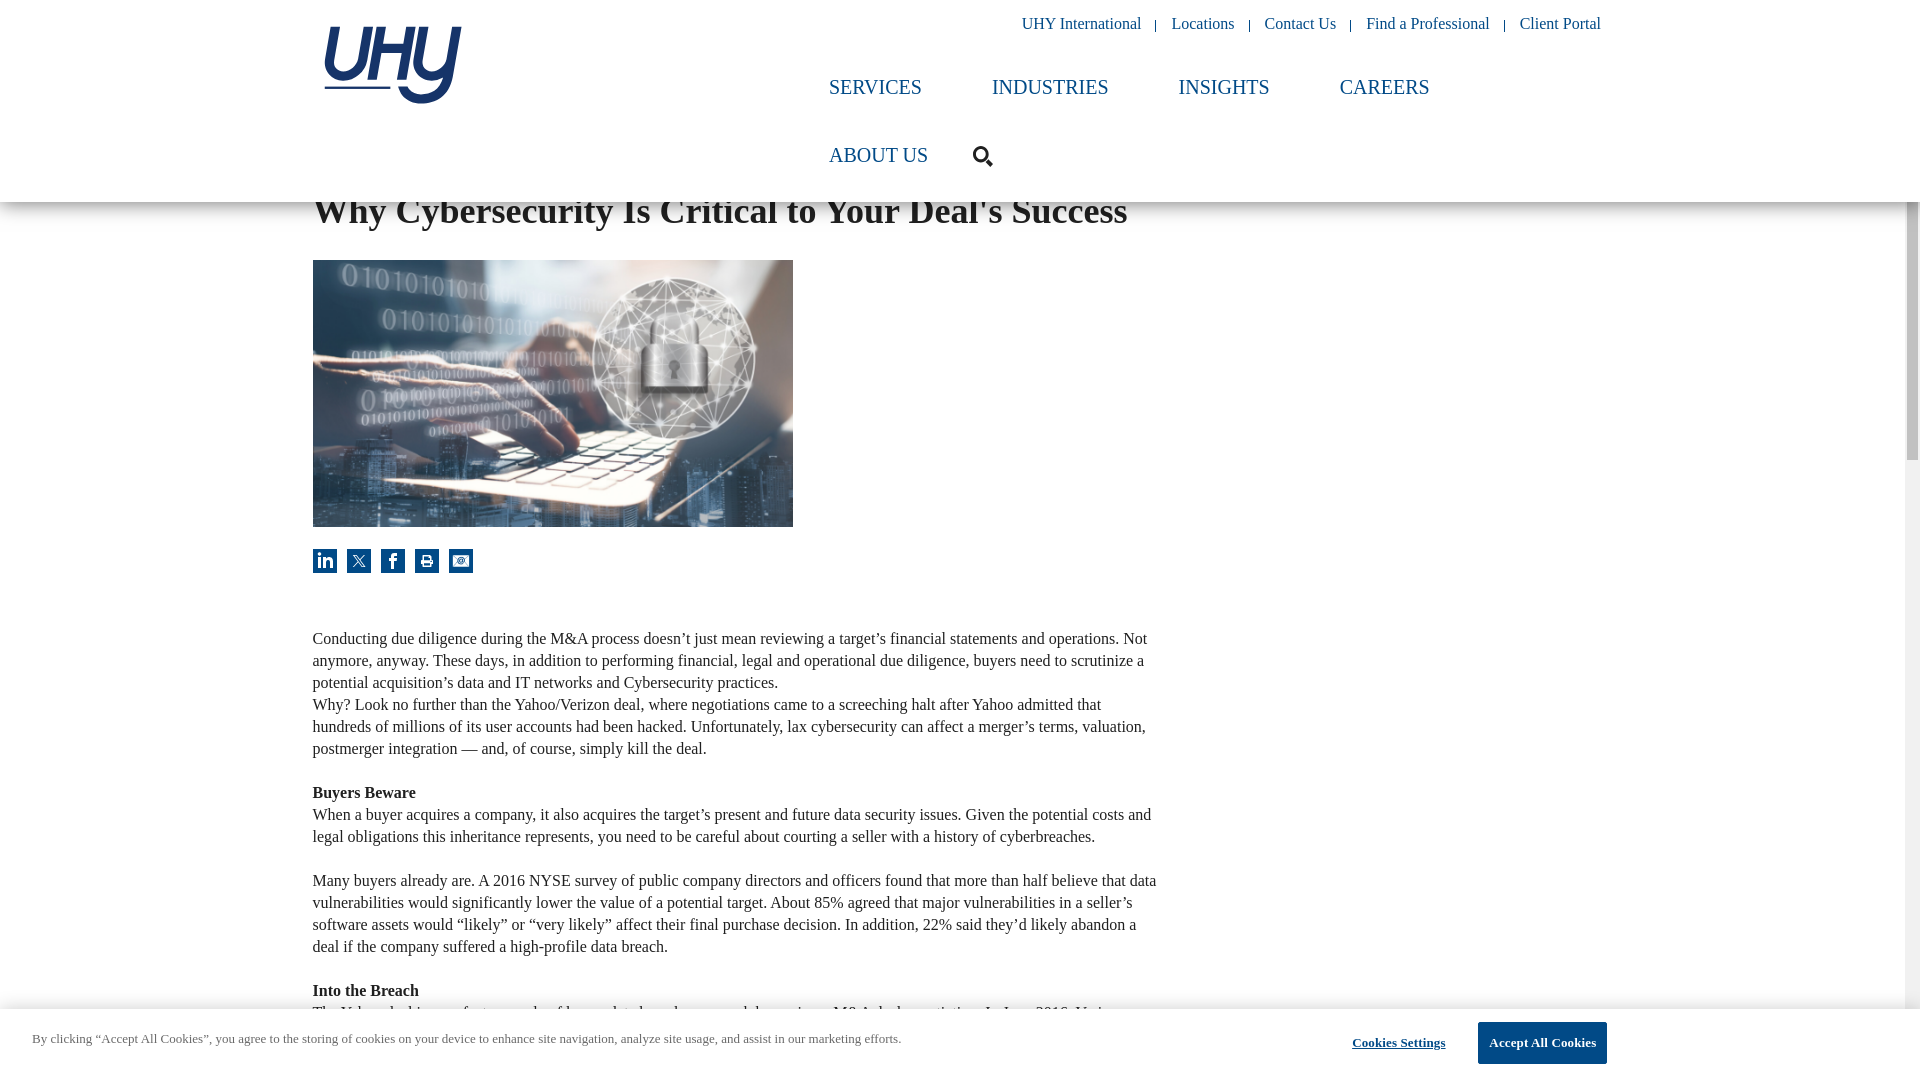 The width and height of the screenshot is (1920, 1080). Describe the element at coordinates (1427, 24) in the screenshot. I see `Find a Professional` at that location.